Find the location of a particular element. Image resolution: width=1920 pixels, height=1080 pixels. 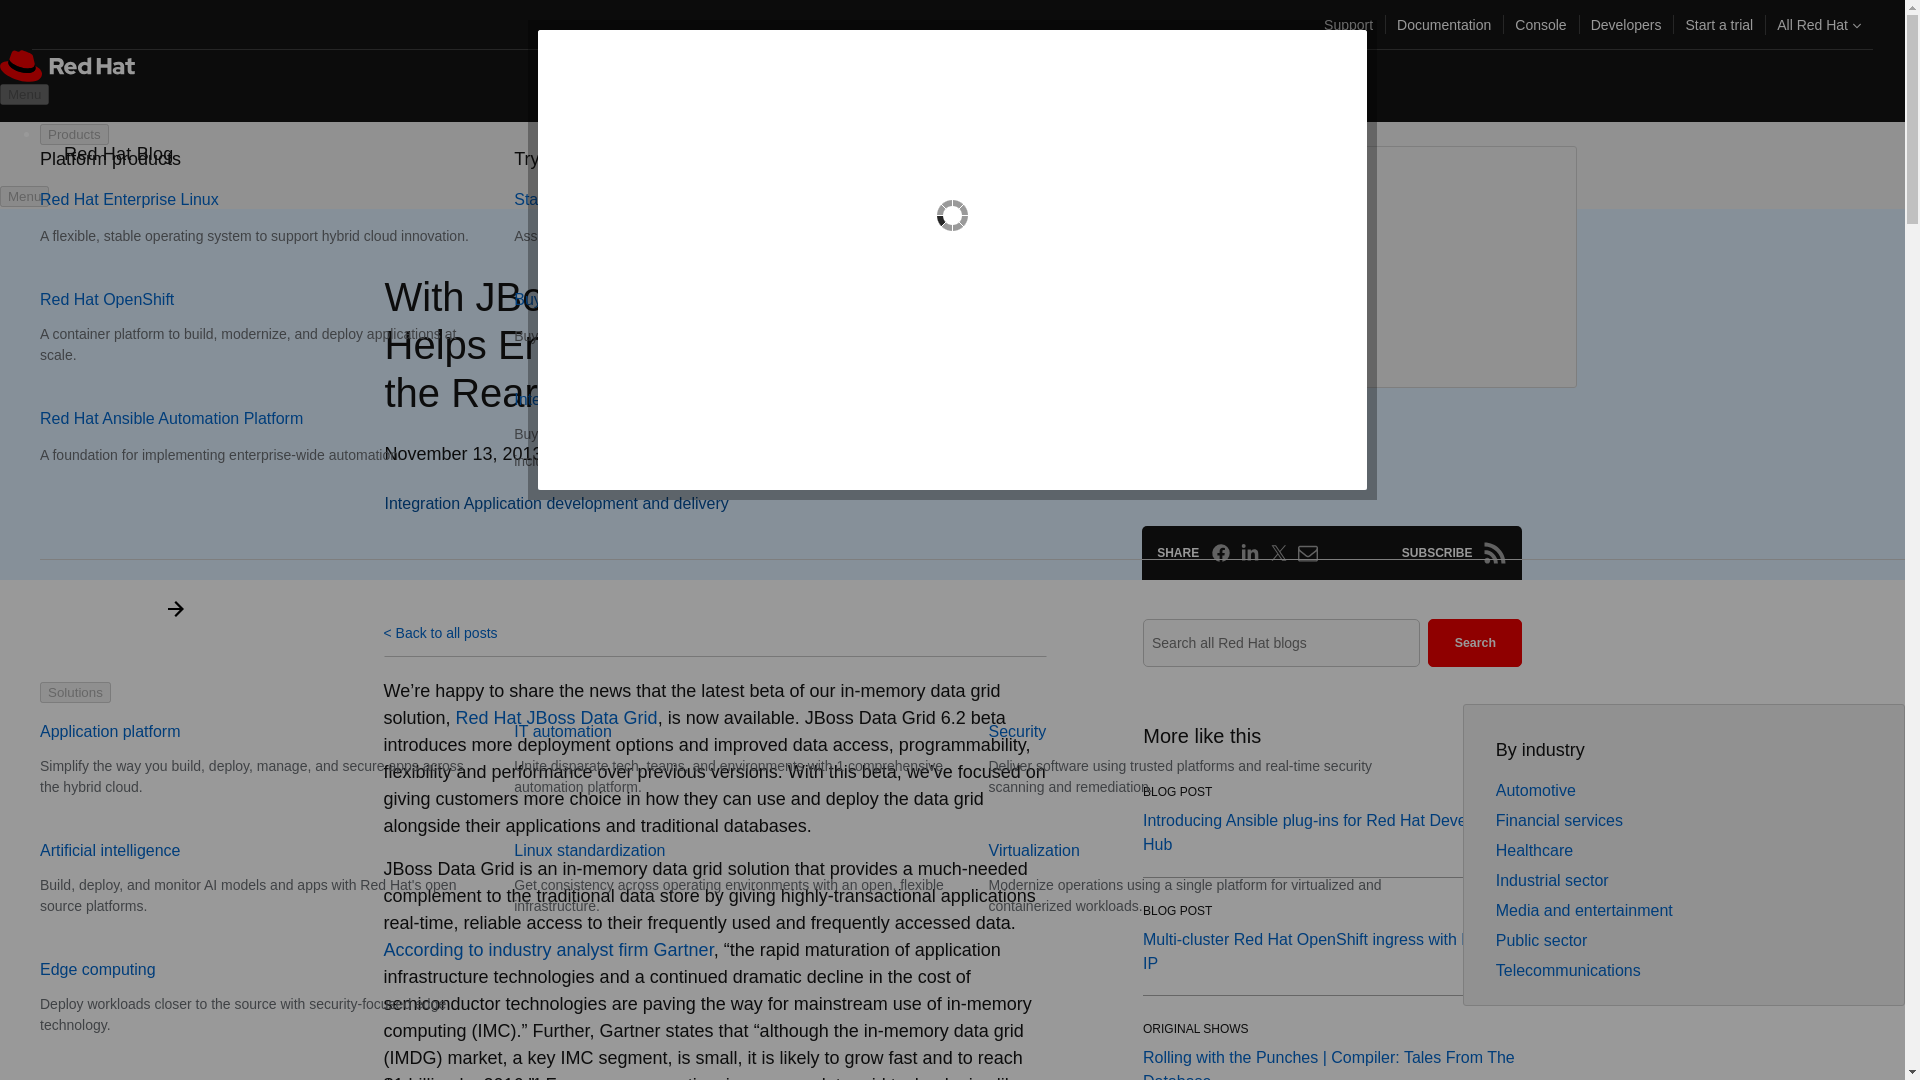

Support is located at coordinates (1348, 24).